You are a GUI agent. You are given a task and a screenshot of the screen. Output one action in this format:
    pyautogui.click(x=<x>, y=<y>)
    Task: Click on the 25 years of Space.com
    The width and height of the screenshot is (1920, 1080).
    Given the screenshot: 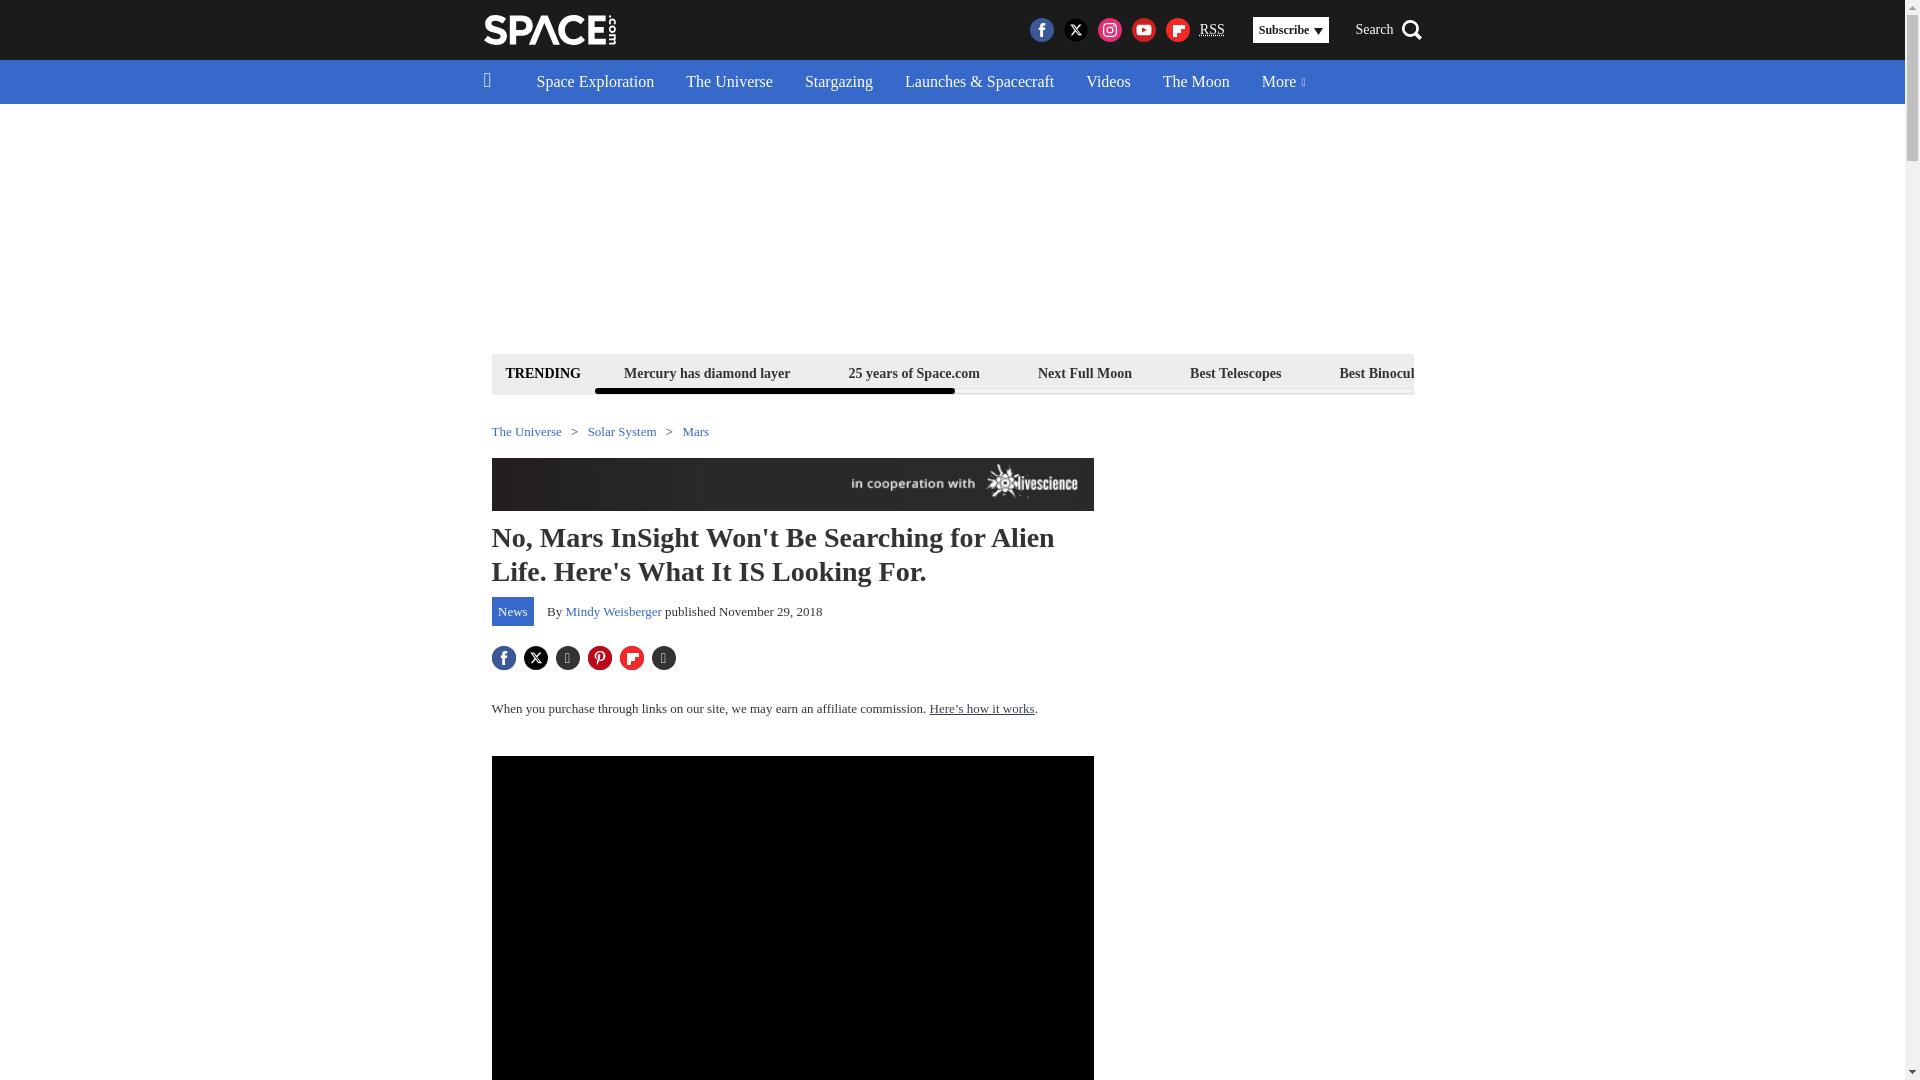 What is the action you would take?
    pyautogui.click(x=914, y=372)
    